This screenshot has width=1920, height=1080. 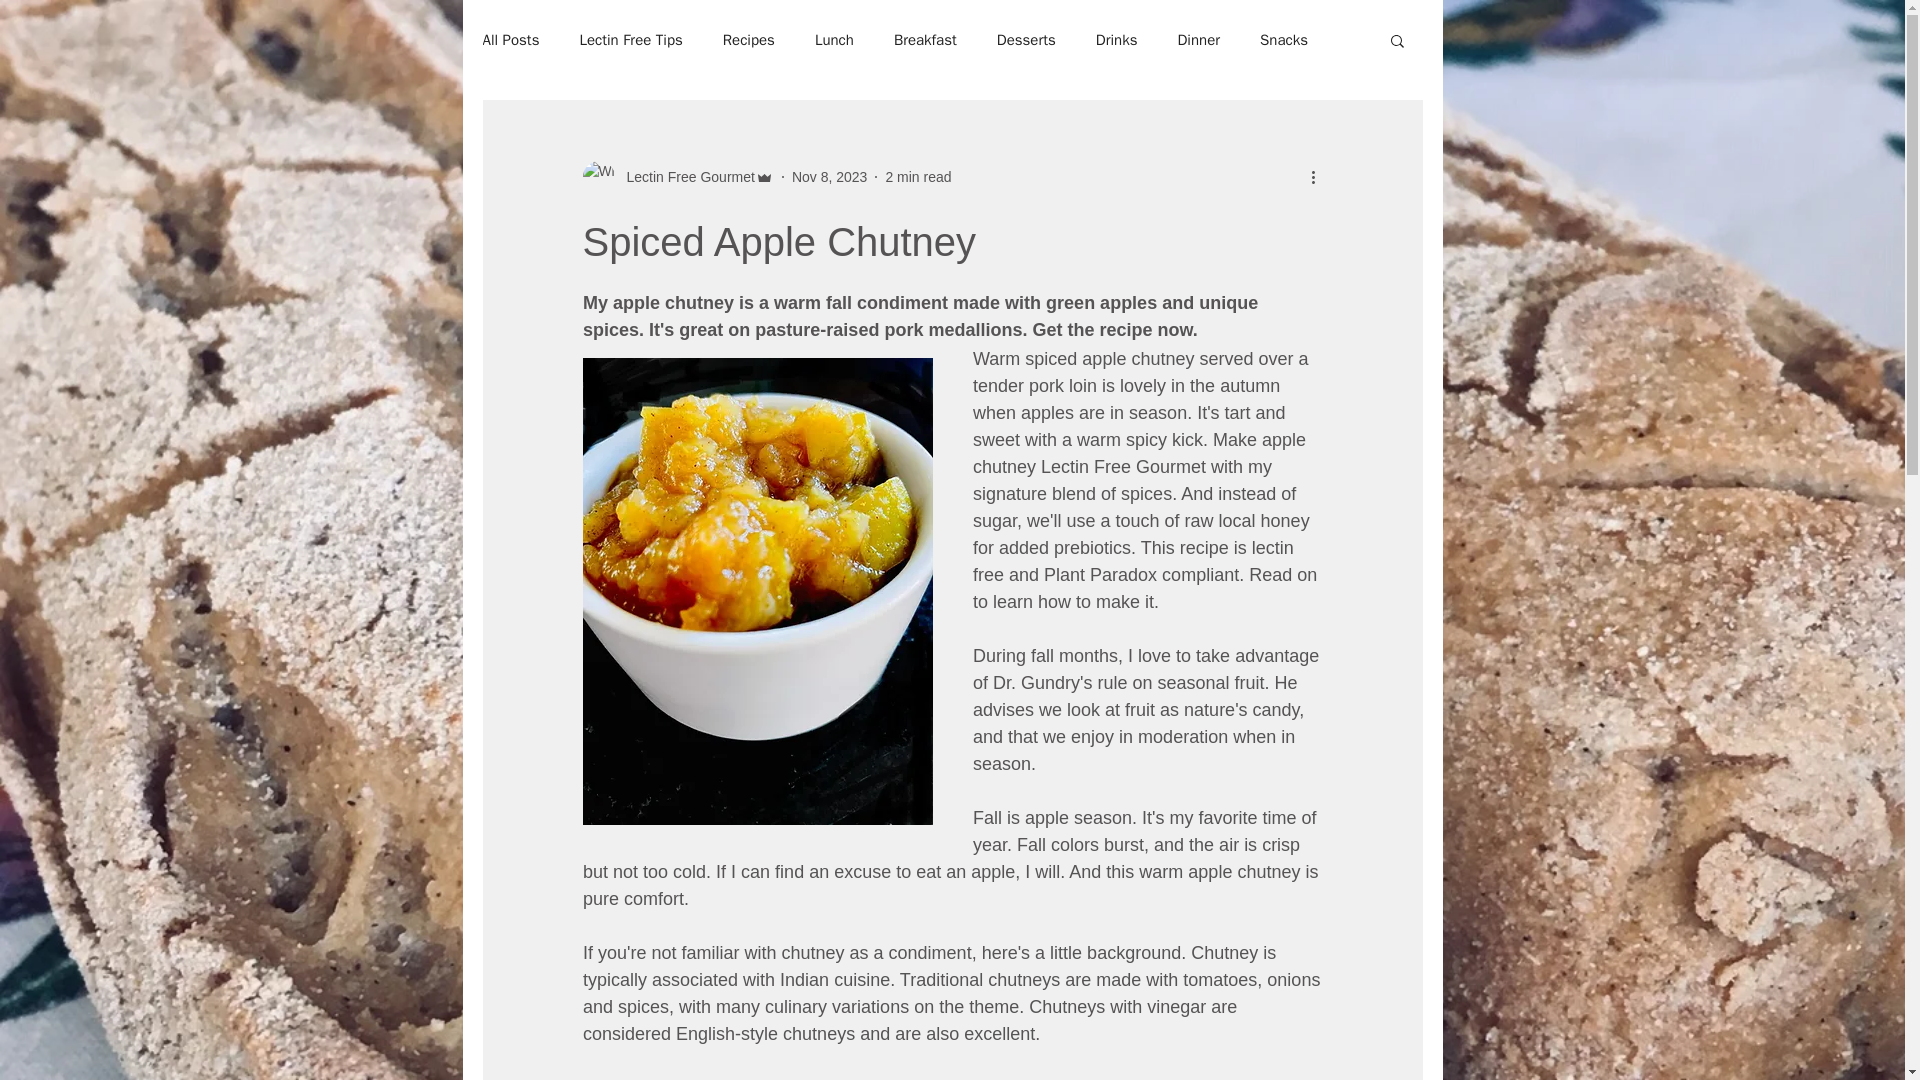 I want to click on Nov 8, 2023, so click(x=829, y=176).